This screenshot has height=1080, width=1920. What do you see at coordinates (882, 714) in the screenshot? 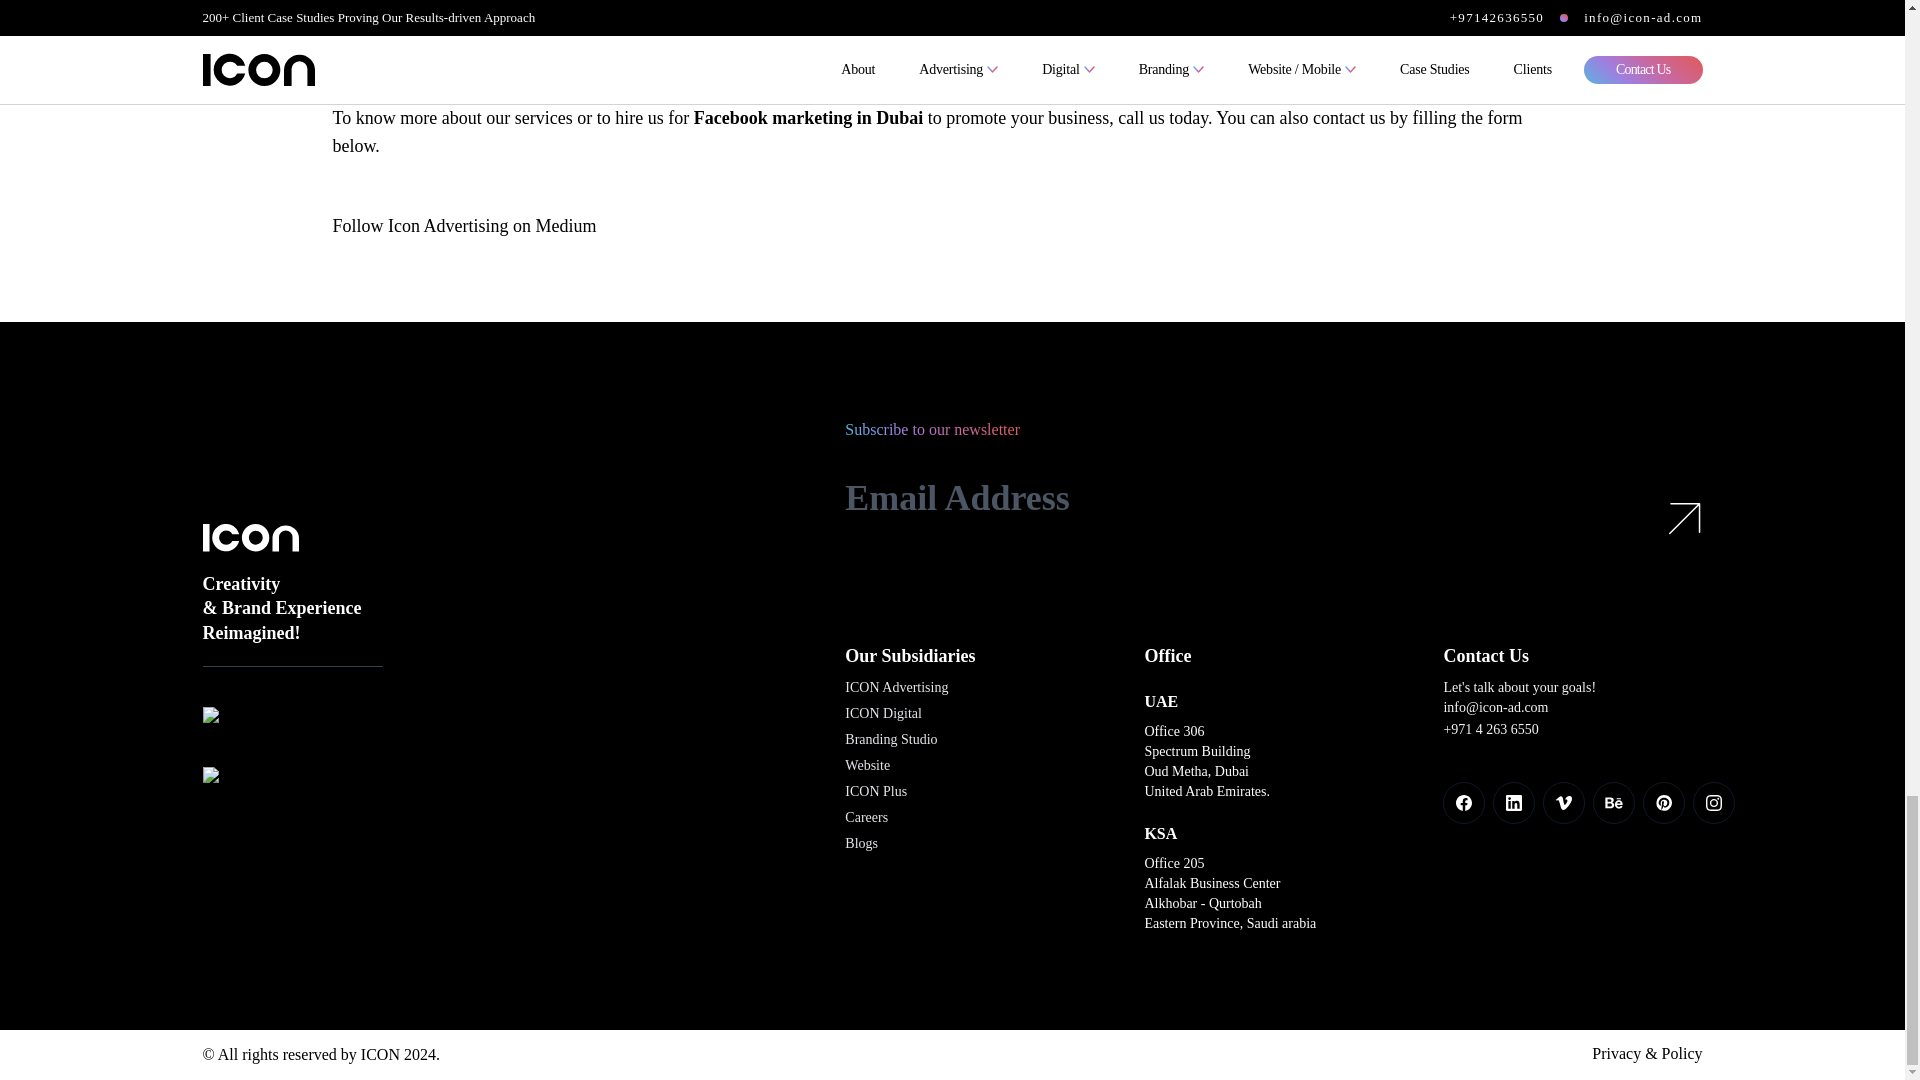
I see `ICON Digital` at bounding box center [882, 714].